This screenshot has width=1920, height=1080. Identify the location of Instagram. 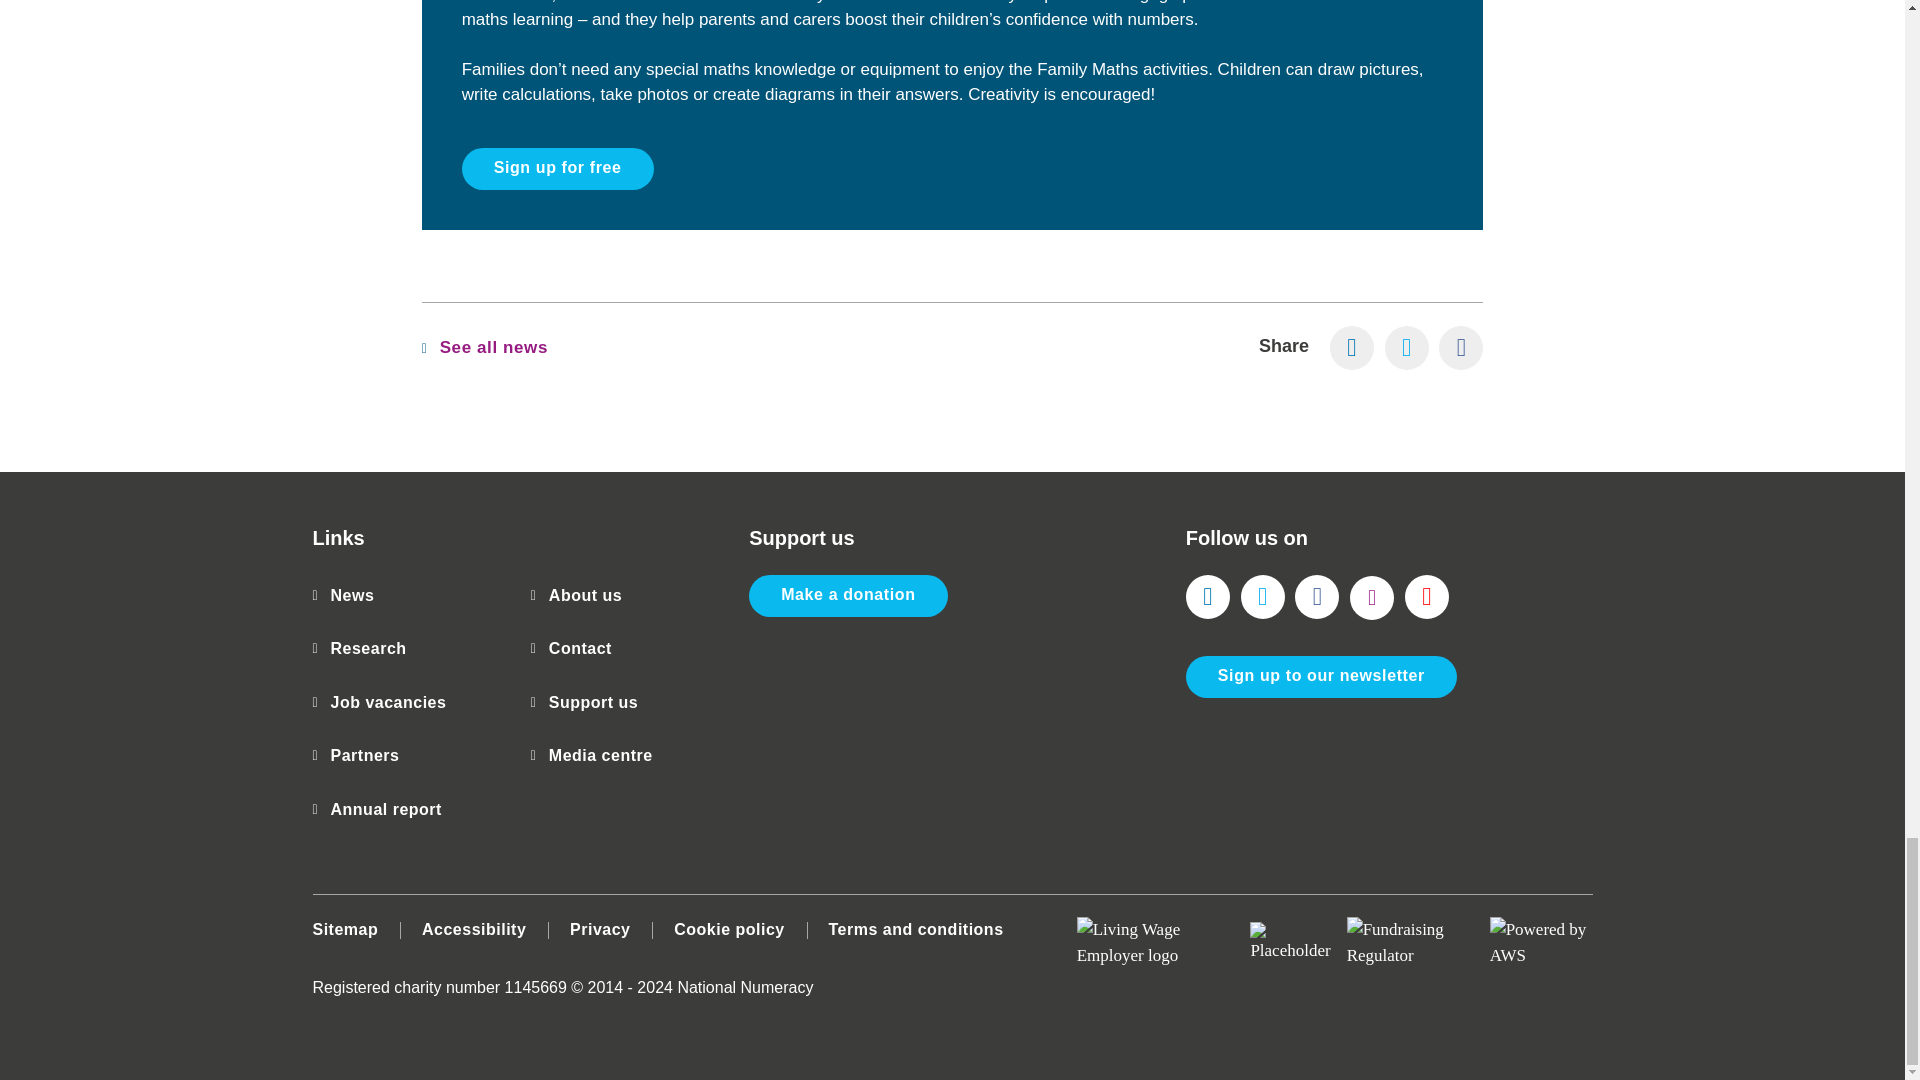
(1371, 597).